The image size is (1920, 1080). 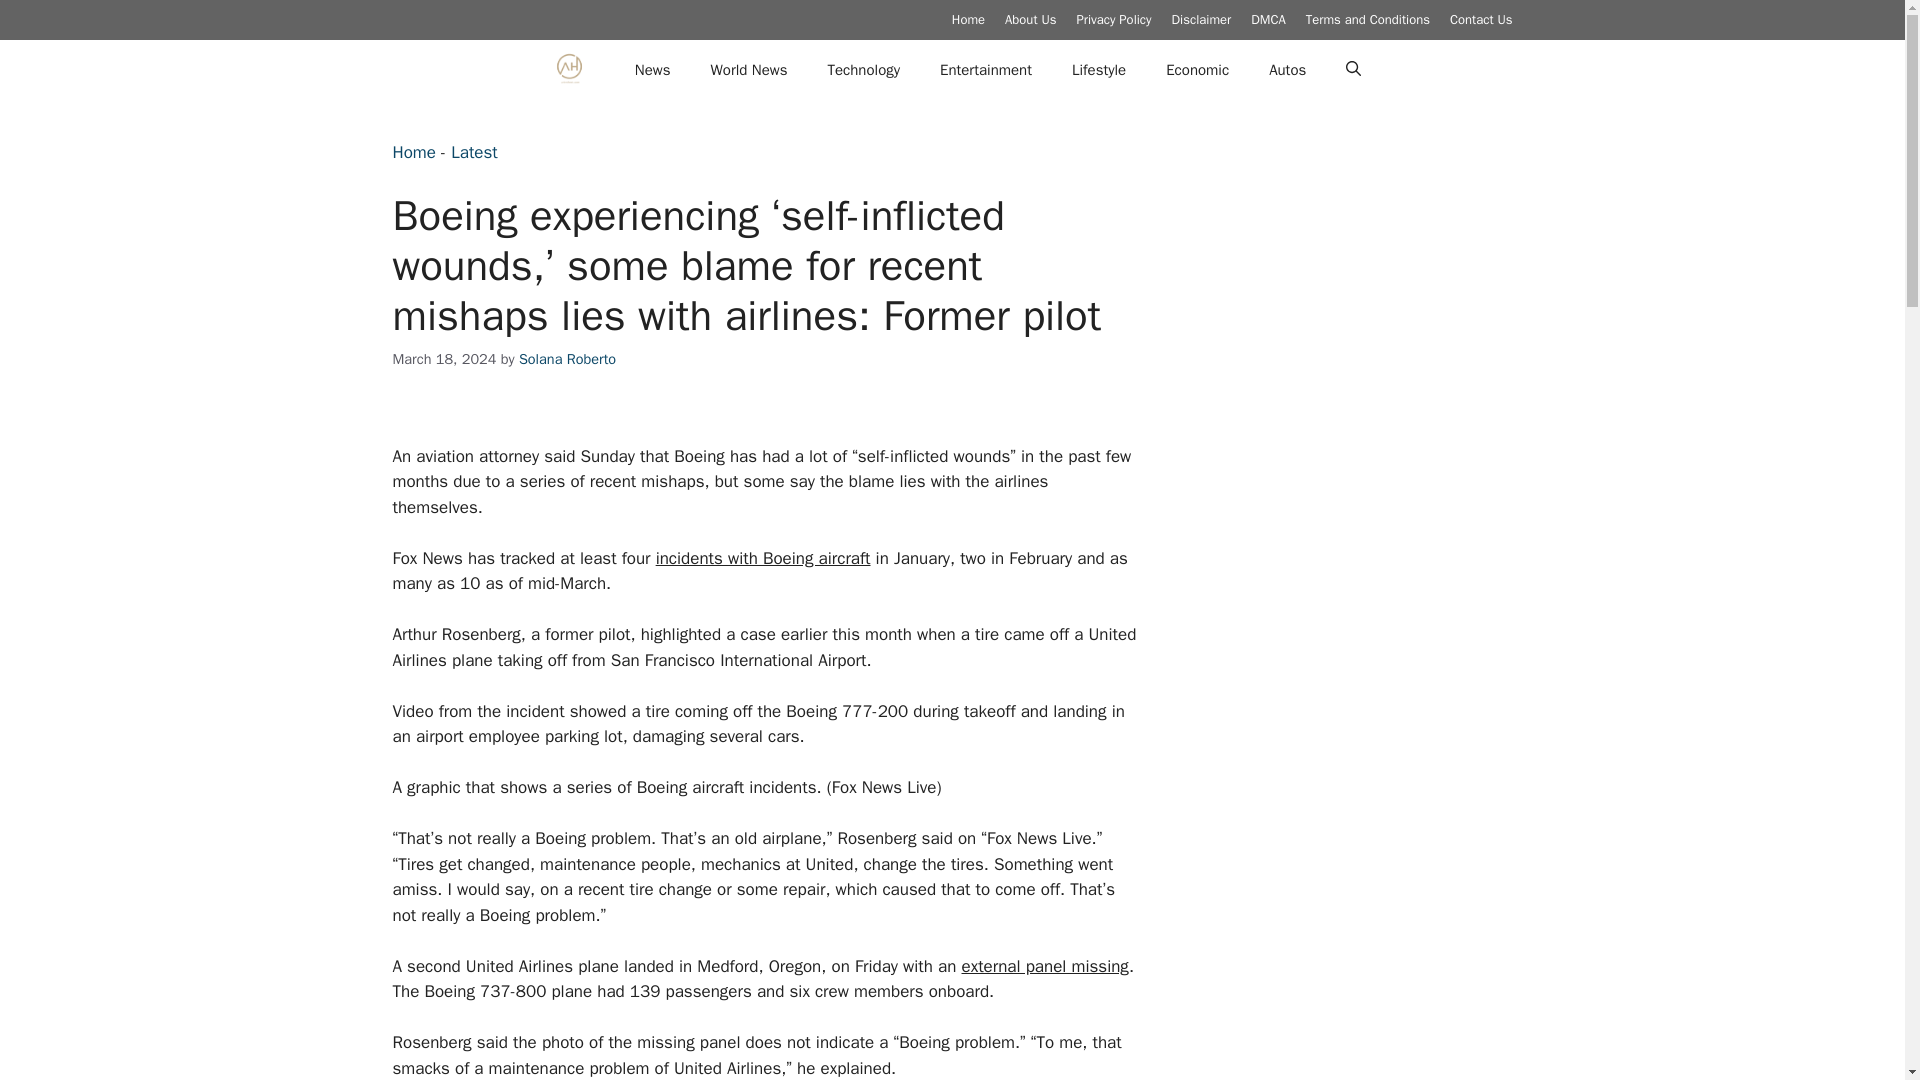 What do you see at coordinates (864, 70) in the screenshot?
I see `Technology` at bounding box center [864, 70].